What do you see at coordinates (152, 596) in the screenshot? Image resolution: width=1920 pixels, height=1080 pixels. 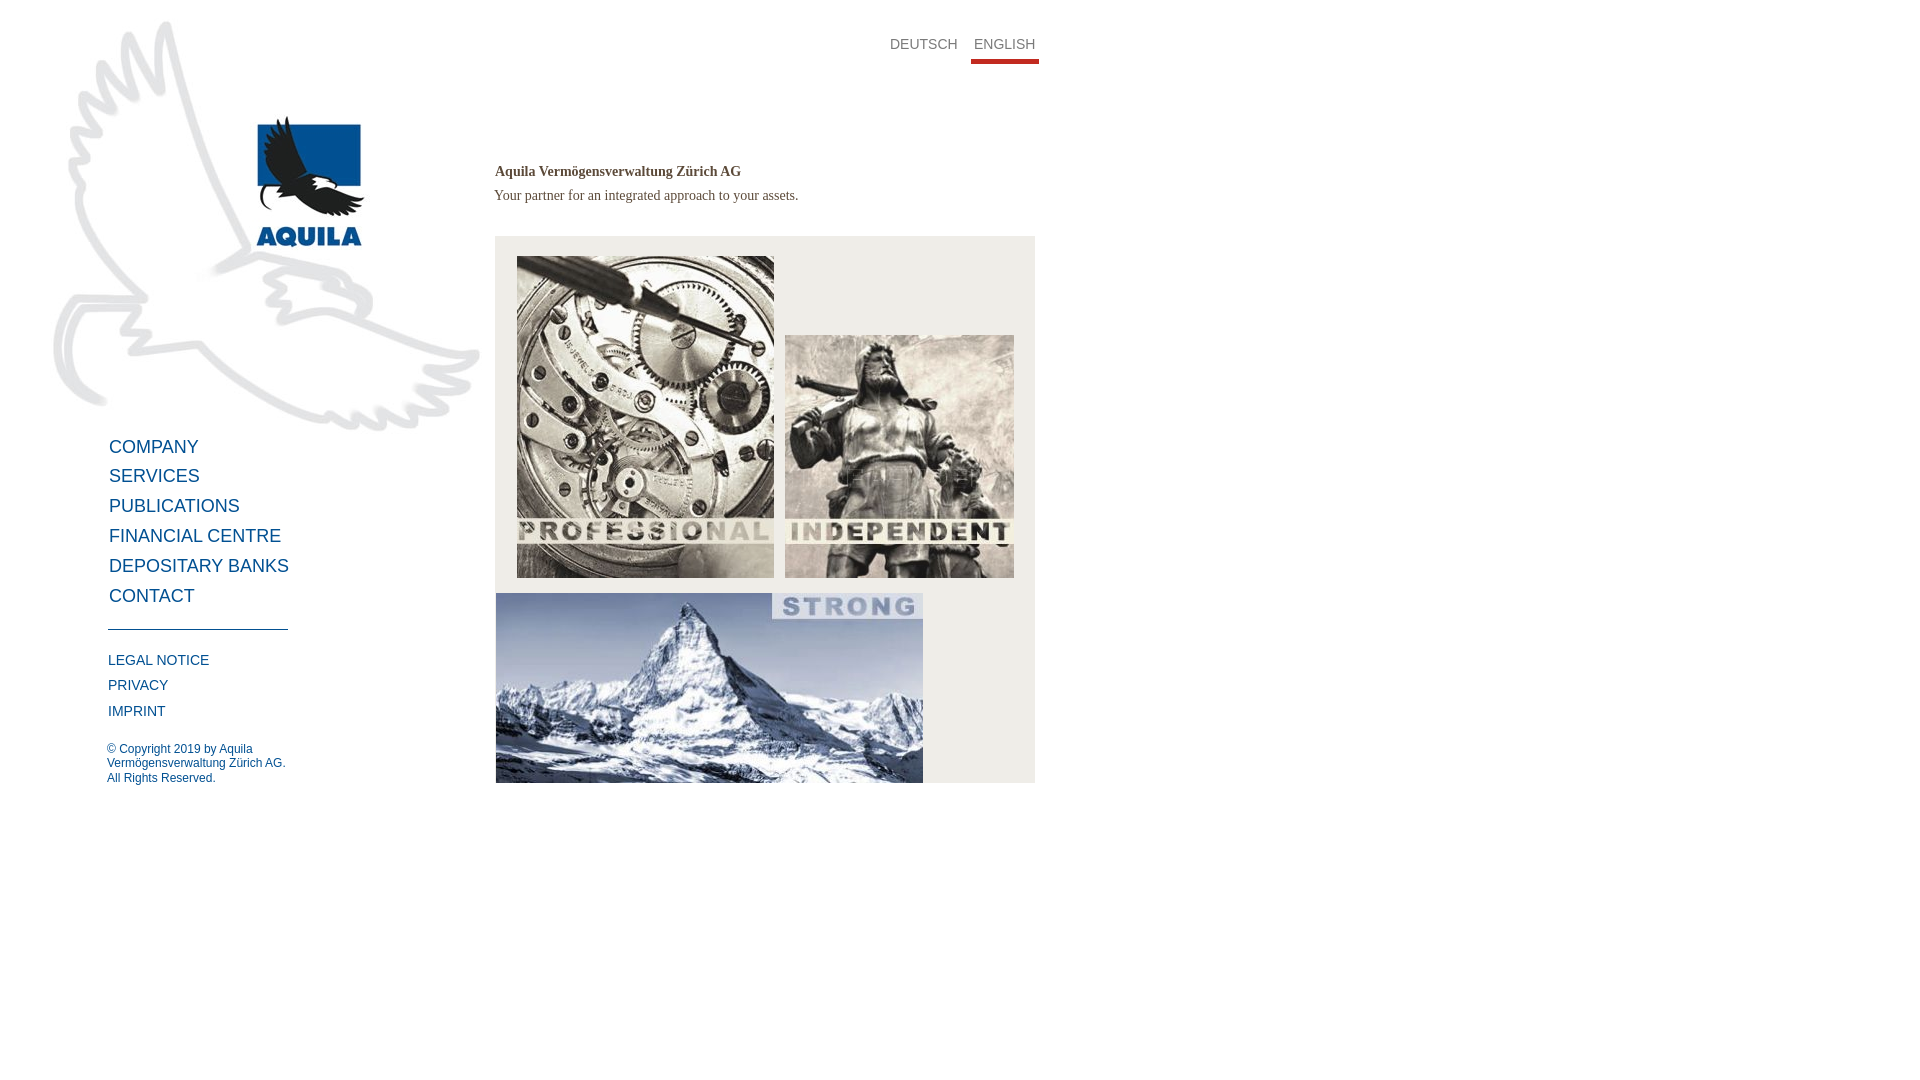 I see `CONTACT` at bounding box center [152, 596].